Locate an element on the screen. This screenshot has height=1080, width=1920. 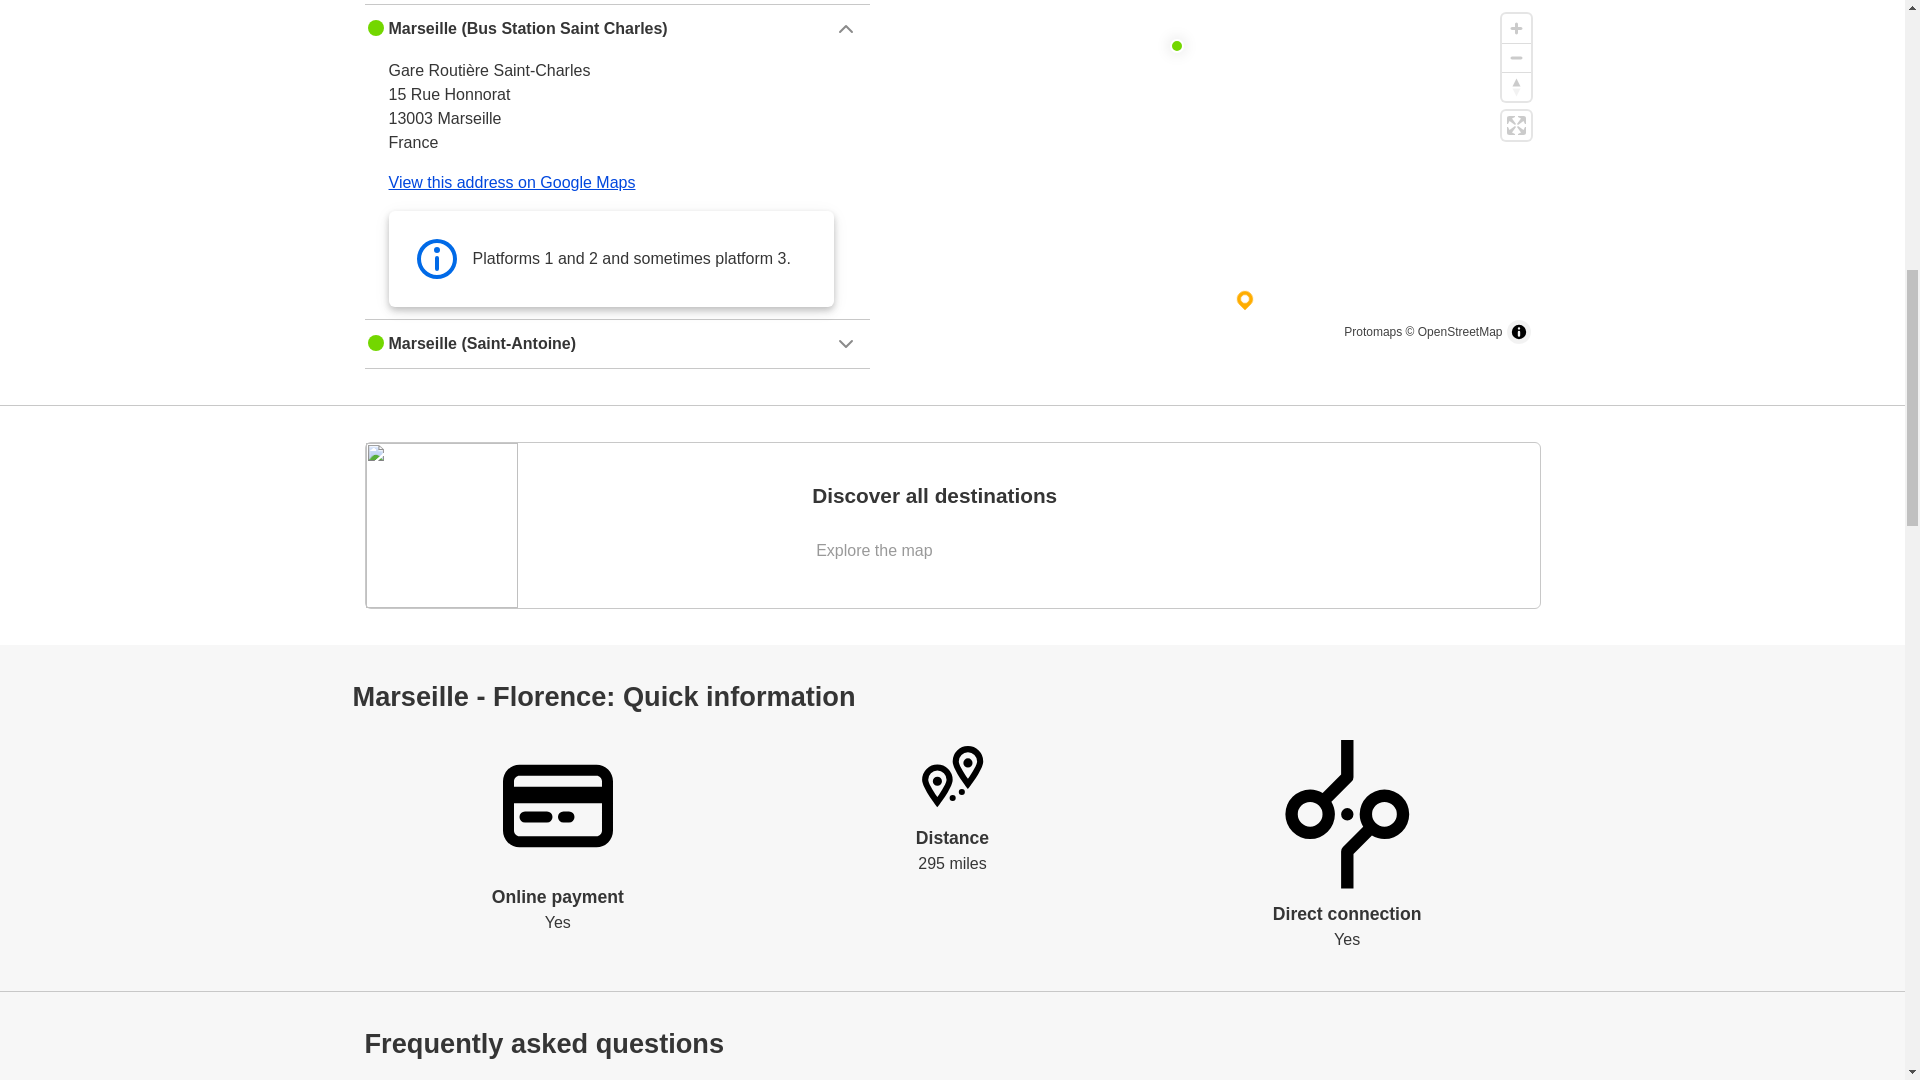
View this address on Google Maps is located at coordinates (512, 182).